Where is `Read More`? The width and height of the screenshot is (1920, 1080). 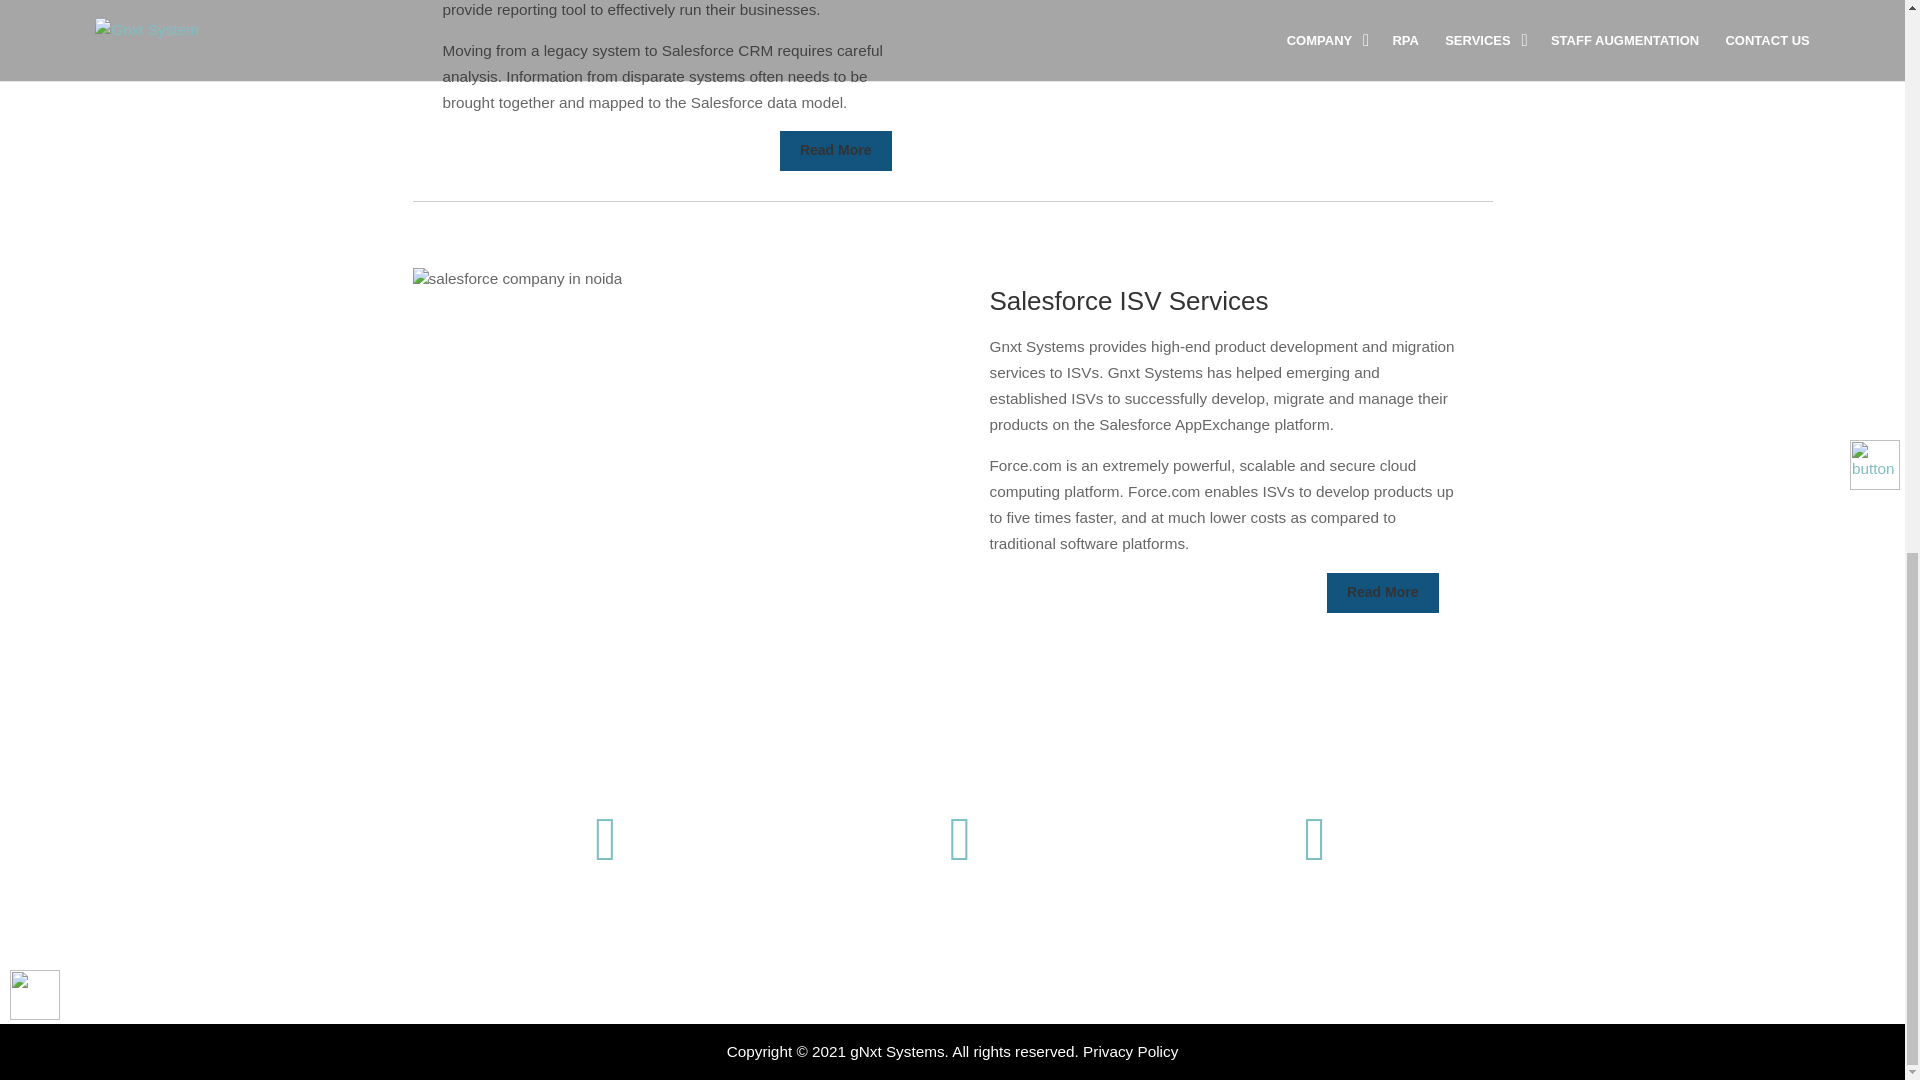
Read More is located at coordinates (1382, 593).